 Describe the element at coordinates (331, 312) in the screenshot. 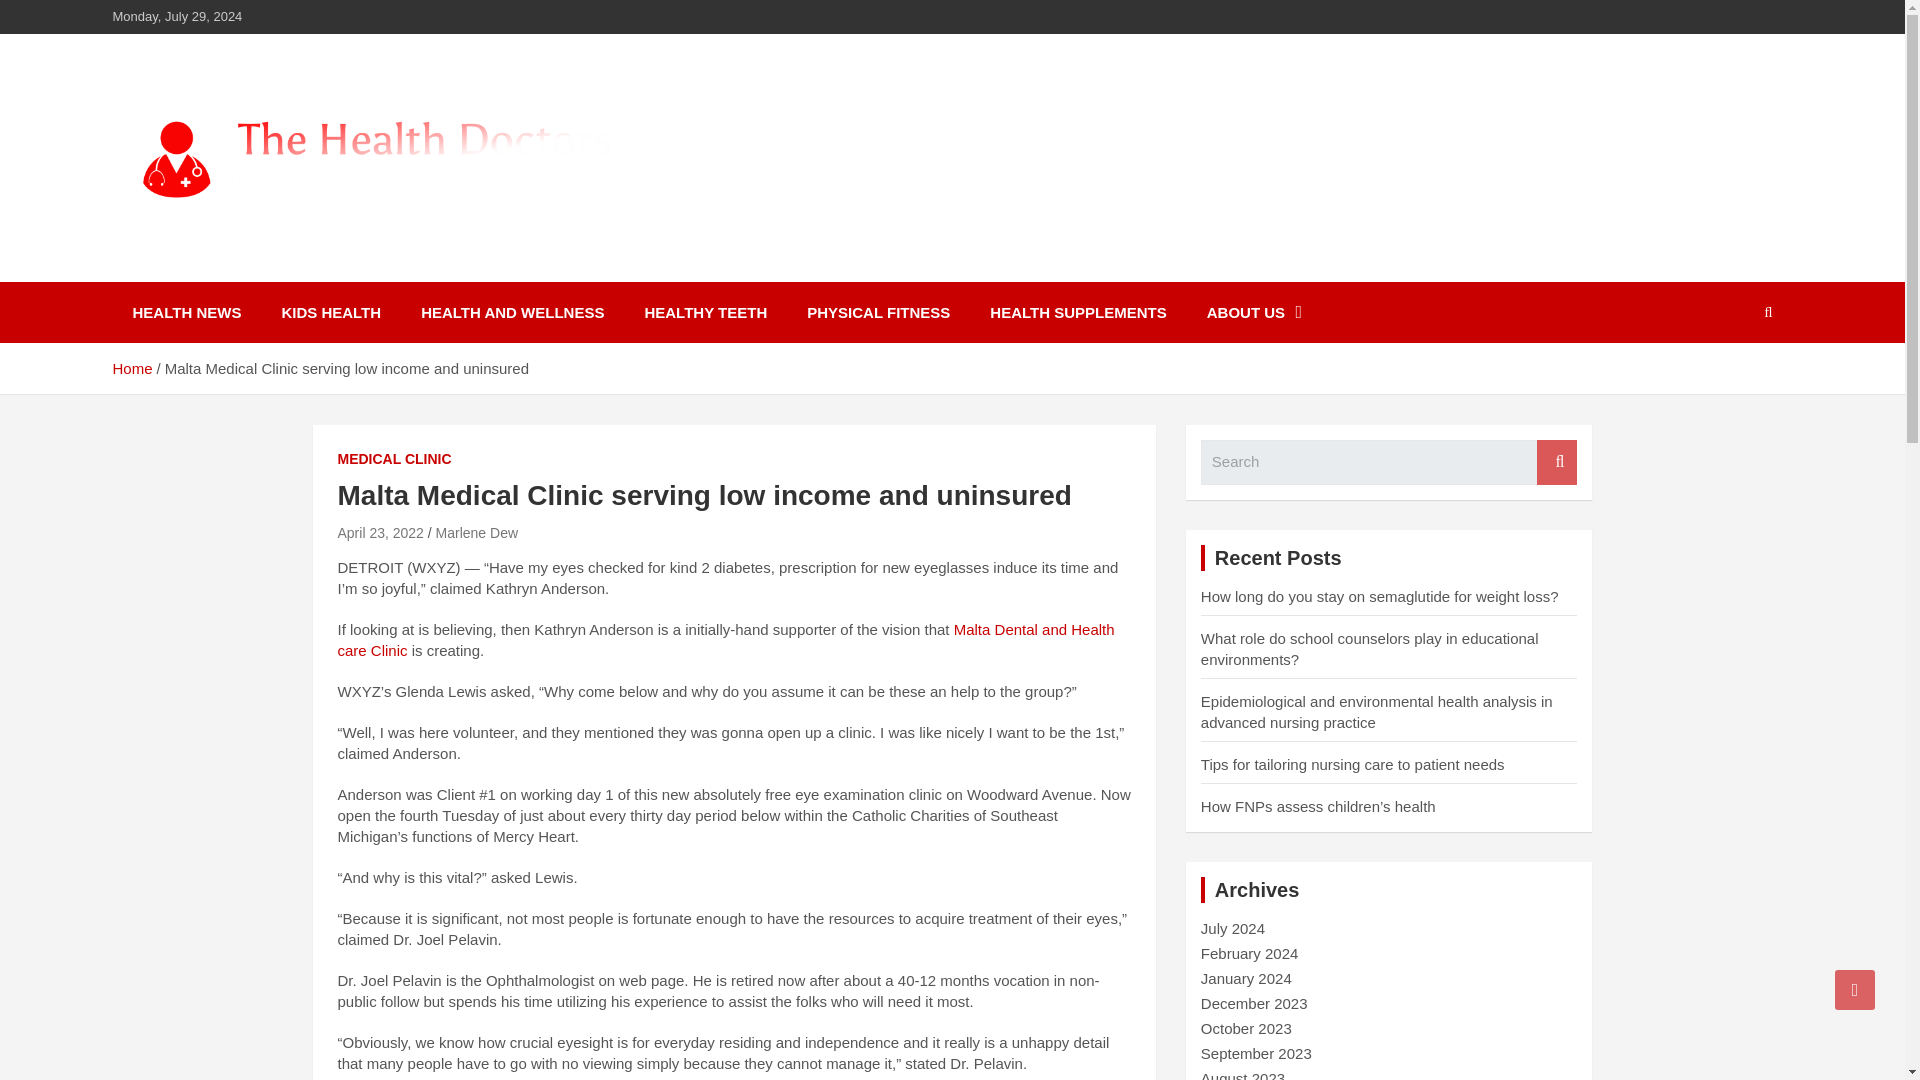

I see `KIDS HEALTH` at that location.